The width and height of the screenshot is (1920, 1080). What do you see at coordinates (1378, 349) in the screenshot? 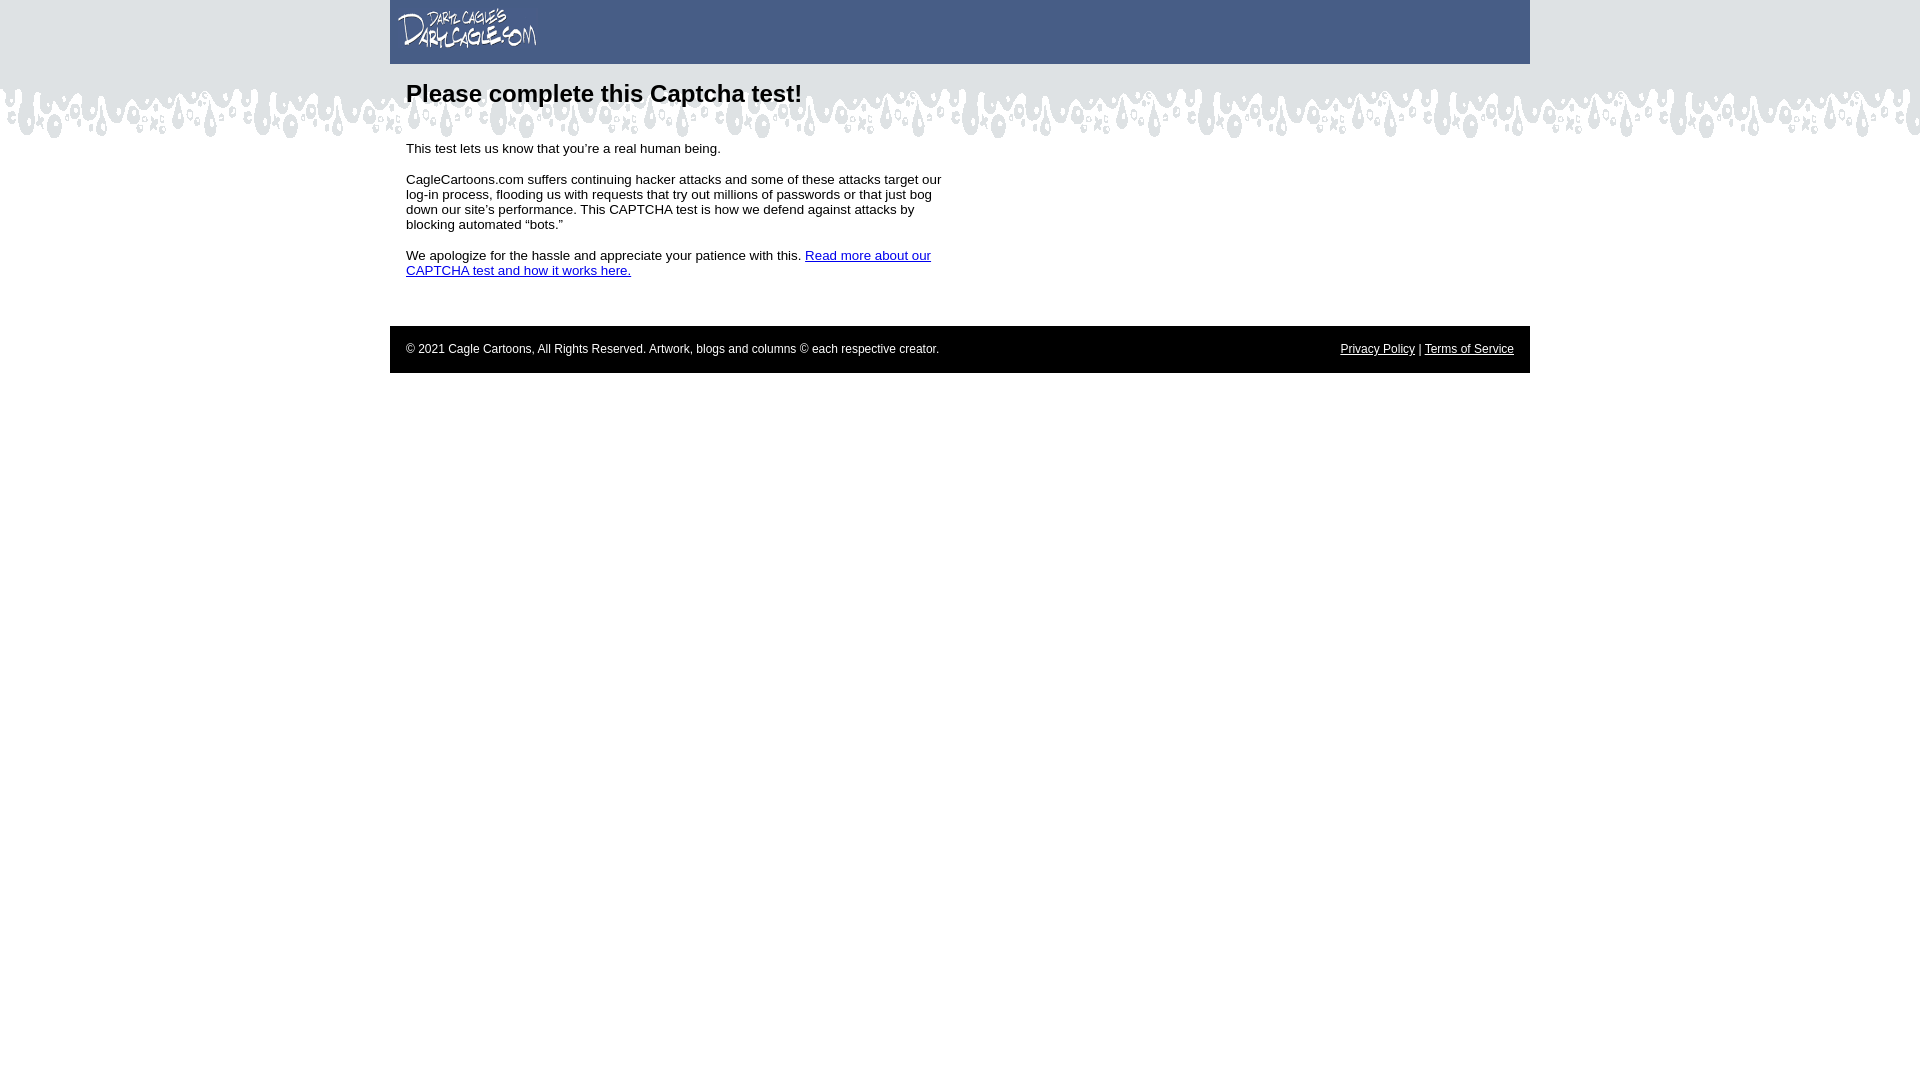
I see `Privacy Policy` at bounding box center [1378, 349].